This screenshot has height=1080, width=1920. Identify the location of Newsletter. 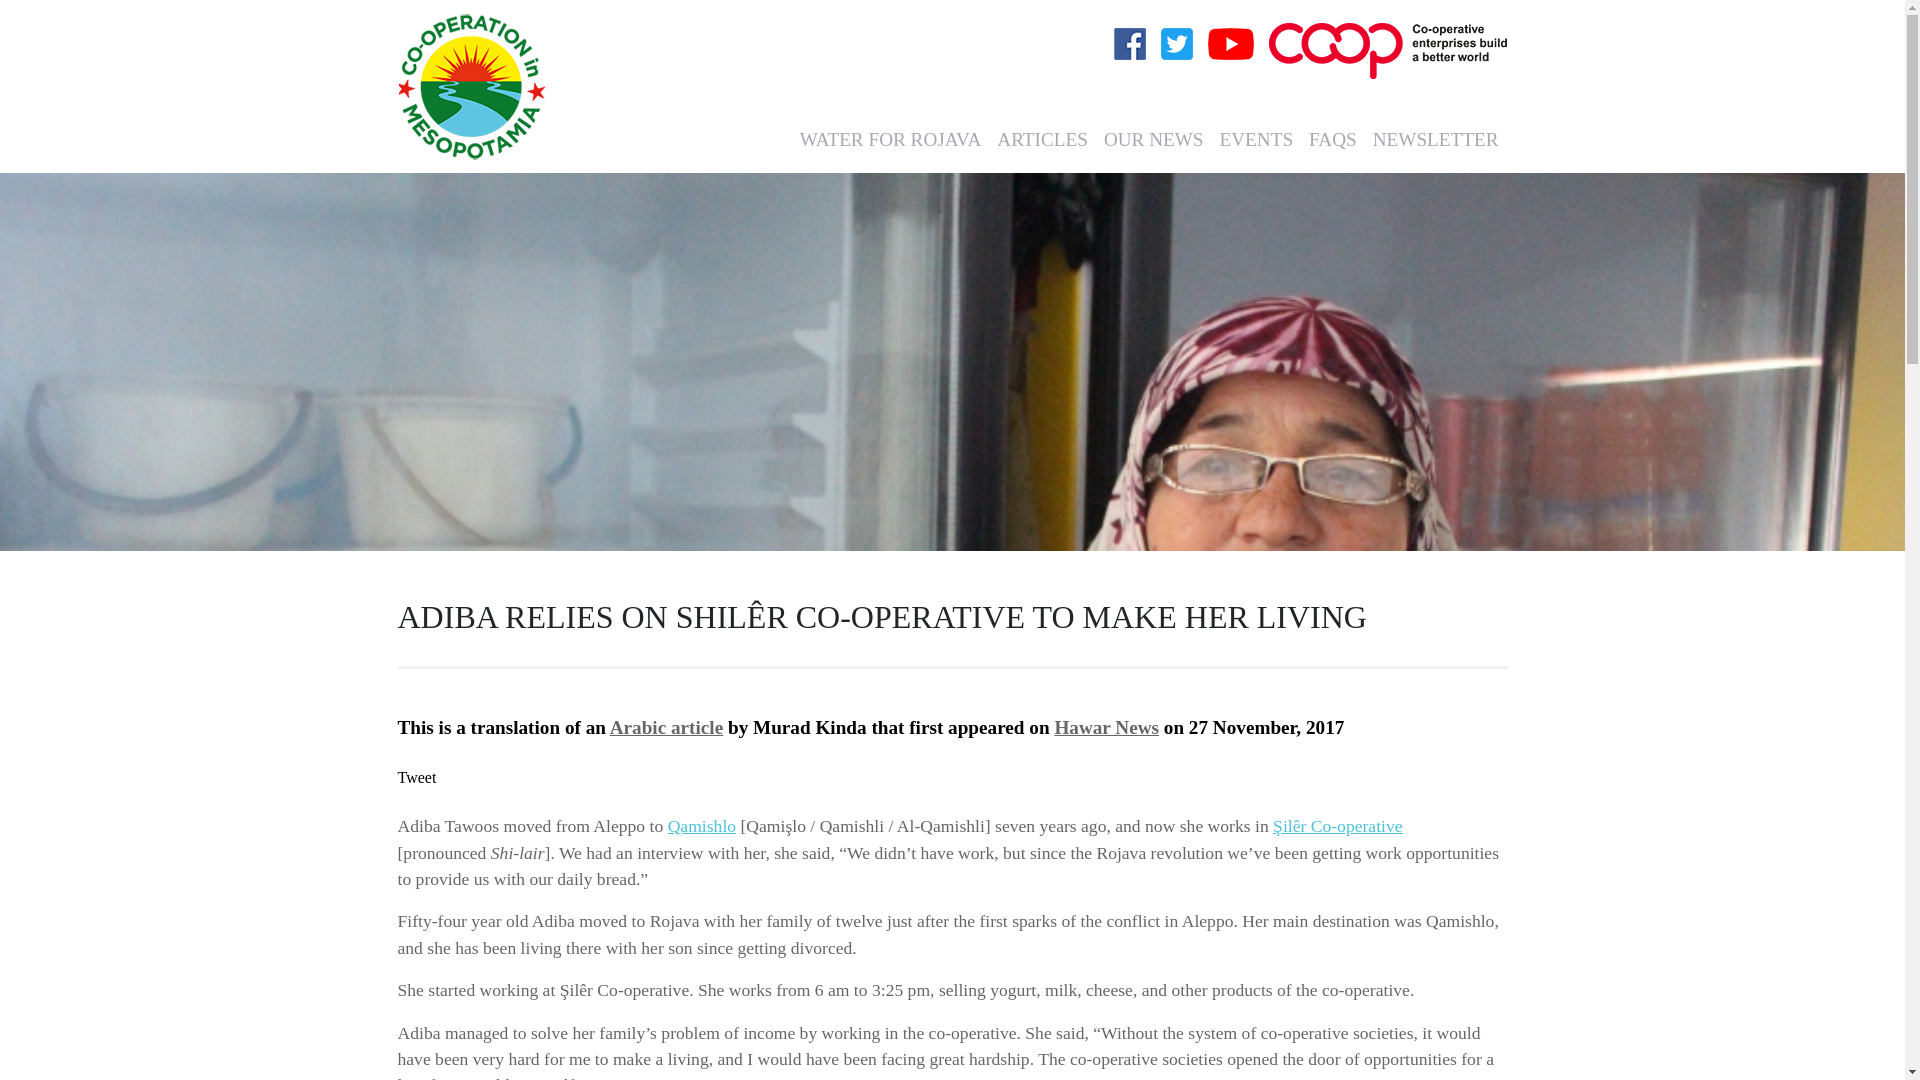
(1436, 140).